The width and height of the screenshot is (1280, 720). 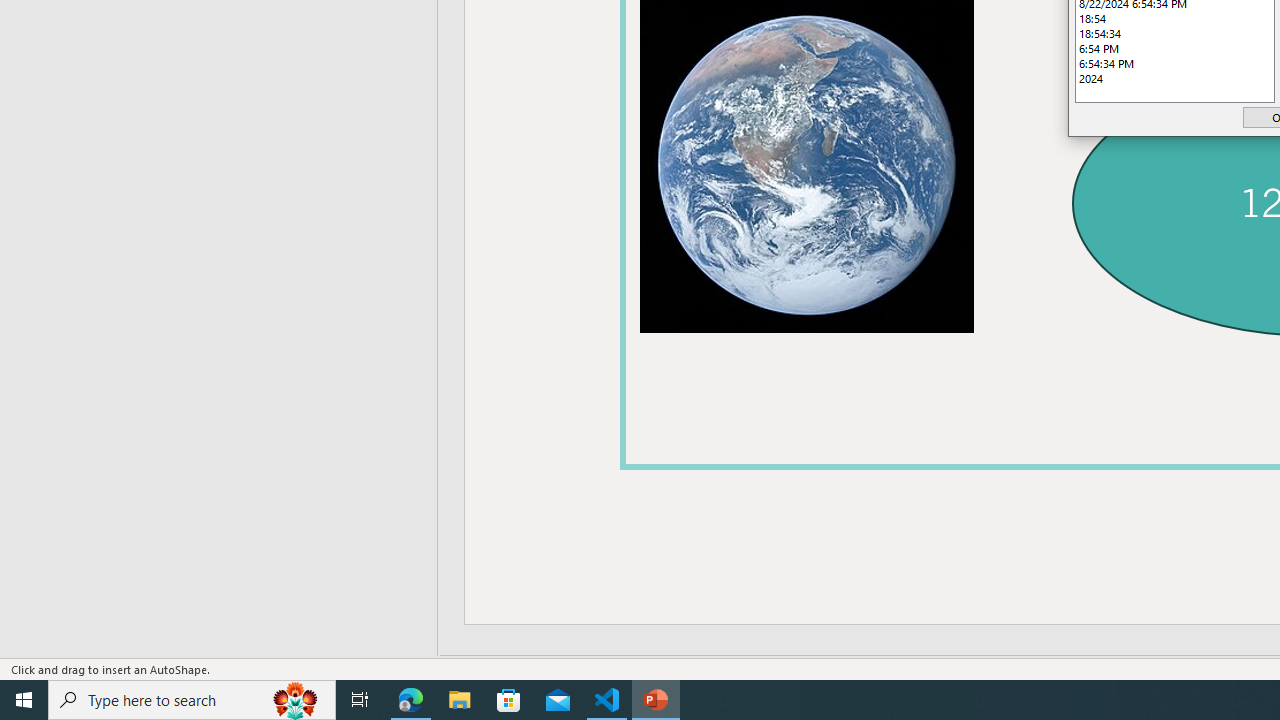 I want to click on Microsoft Edge - 1 running window, so click(x=411, y=700).